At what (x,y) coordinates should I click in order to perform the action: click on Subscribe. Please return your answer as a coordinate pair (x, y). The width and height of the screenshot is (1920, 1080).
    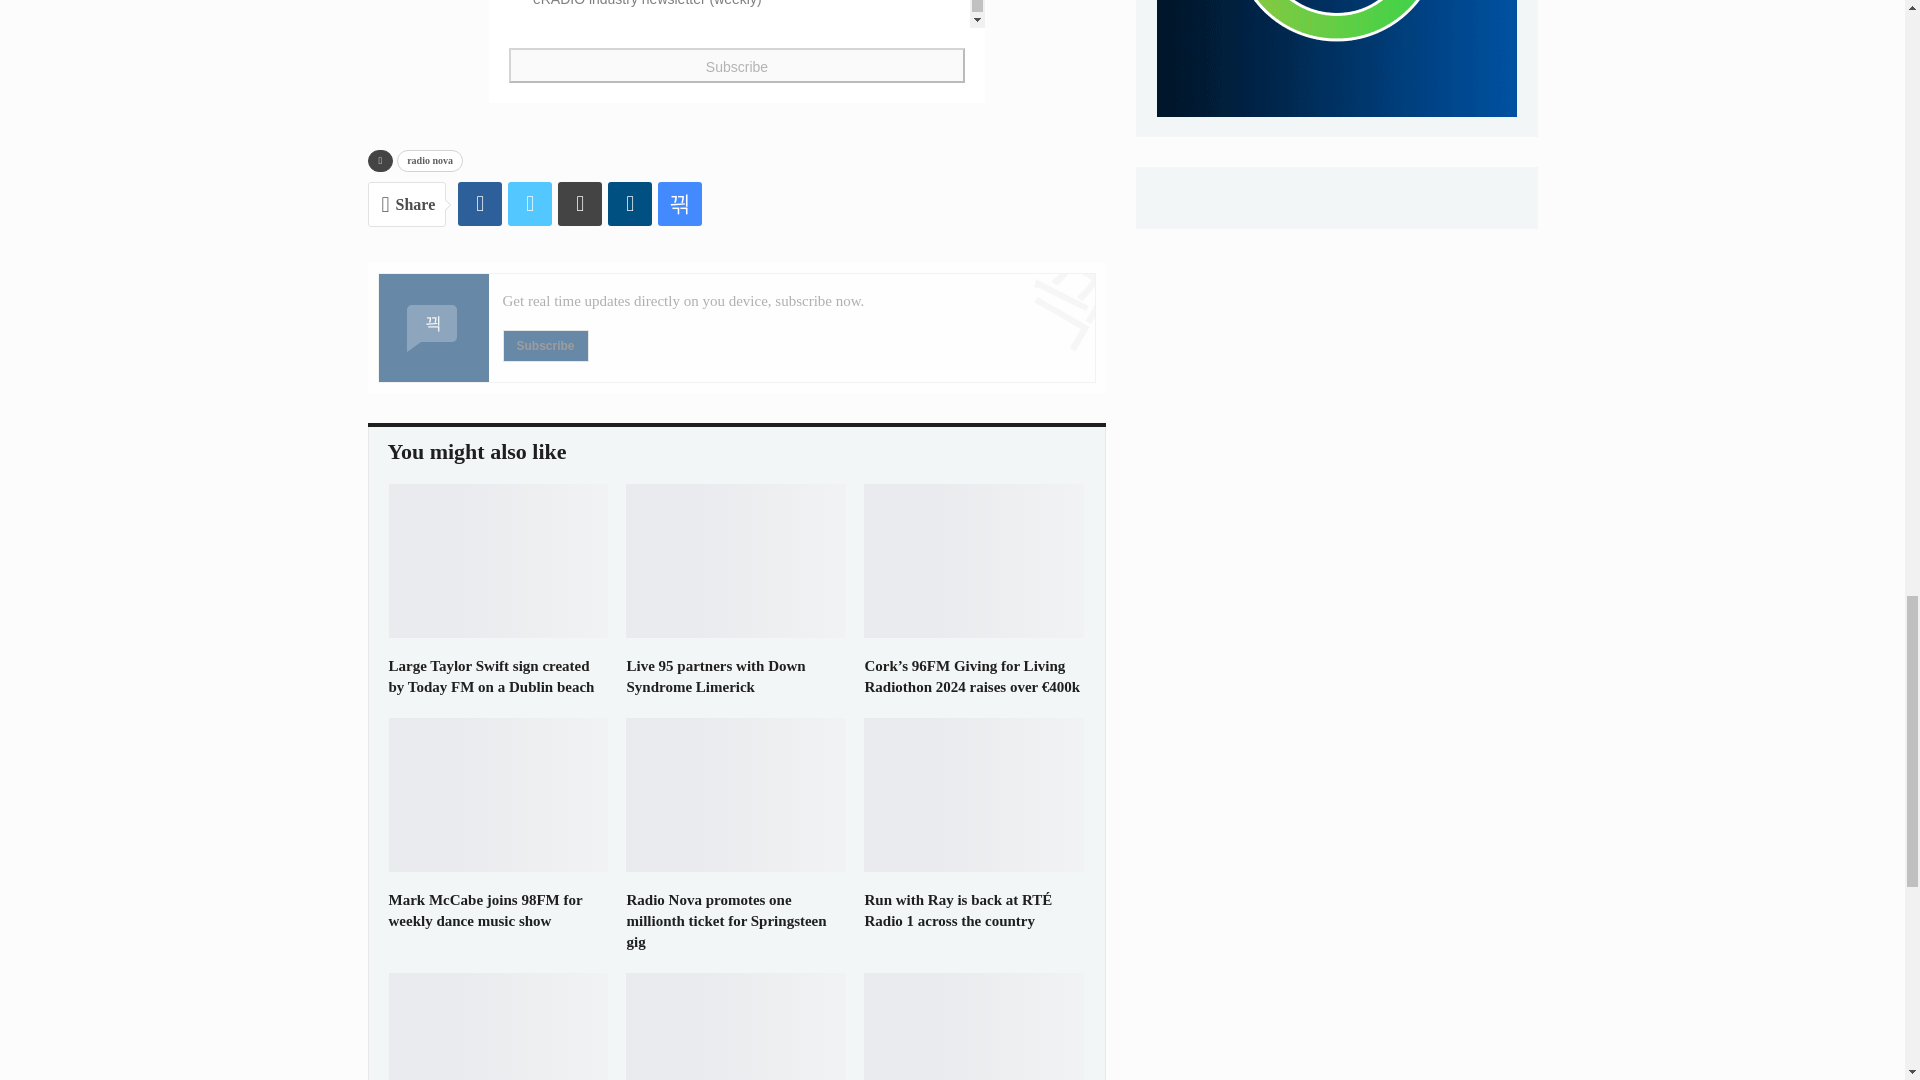
    Looking at the image, I should click on (544, 346).